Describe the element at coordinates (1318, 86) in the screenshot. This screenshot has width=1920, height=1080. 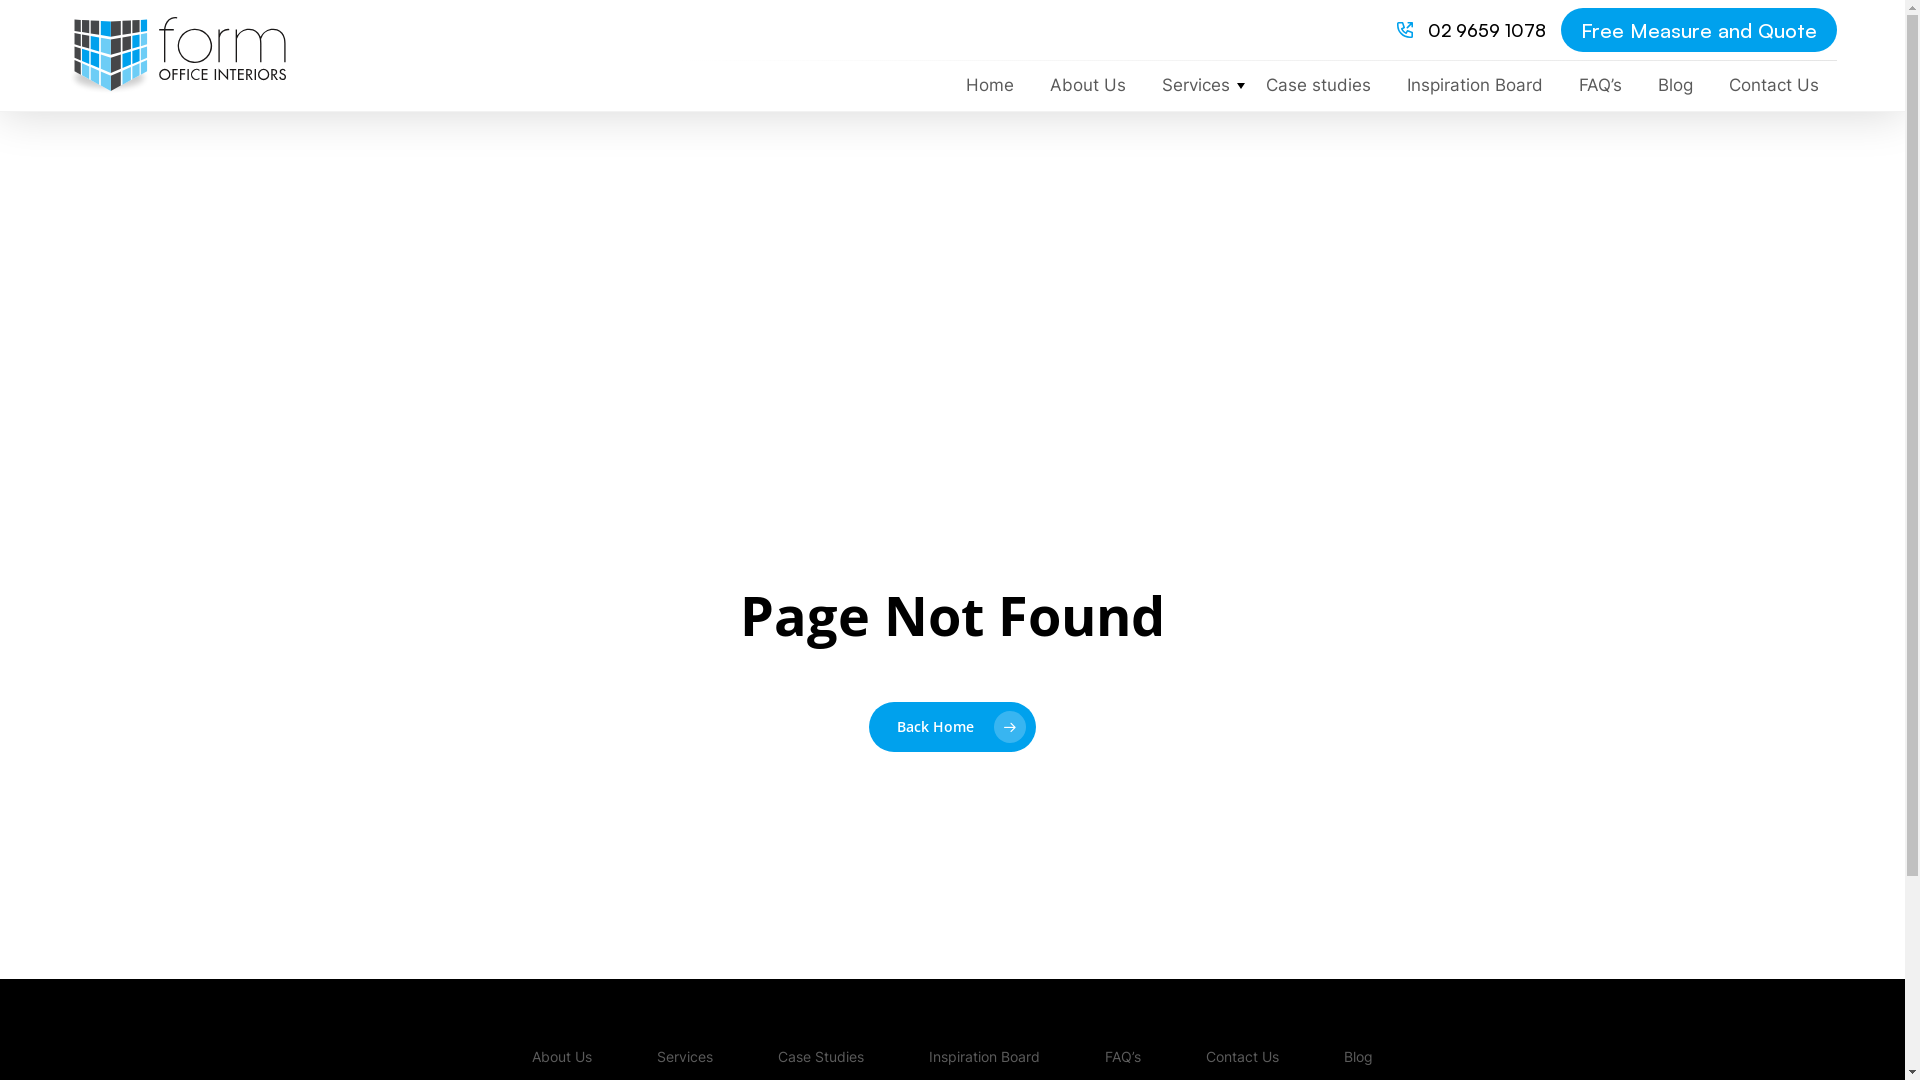
I see `Case studies` at that location.